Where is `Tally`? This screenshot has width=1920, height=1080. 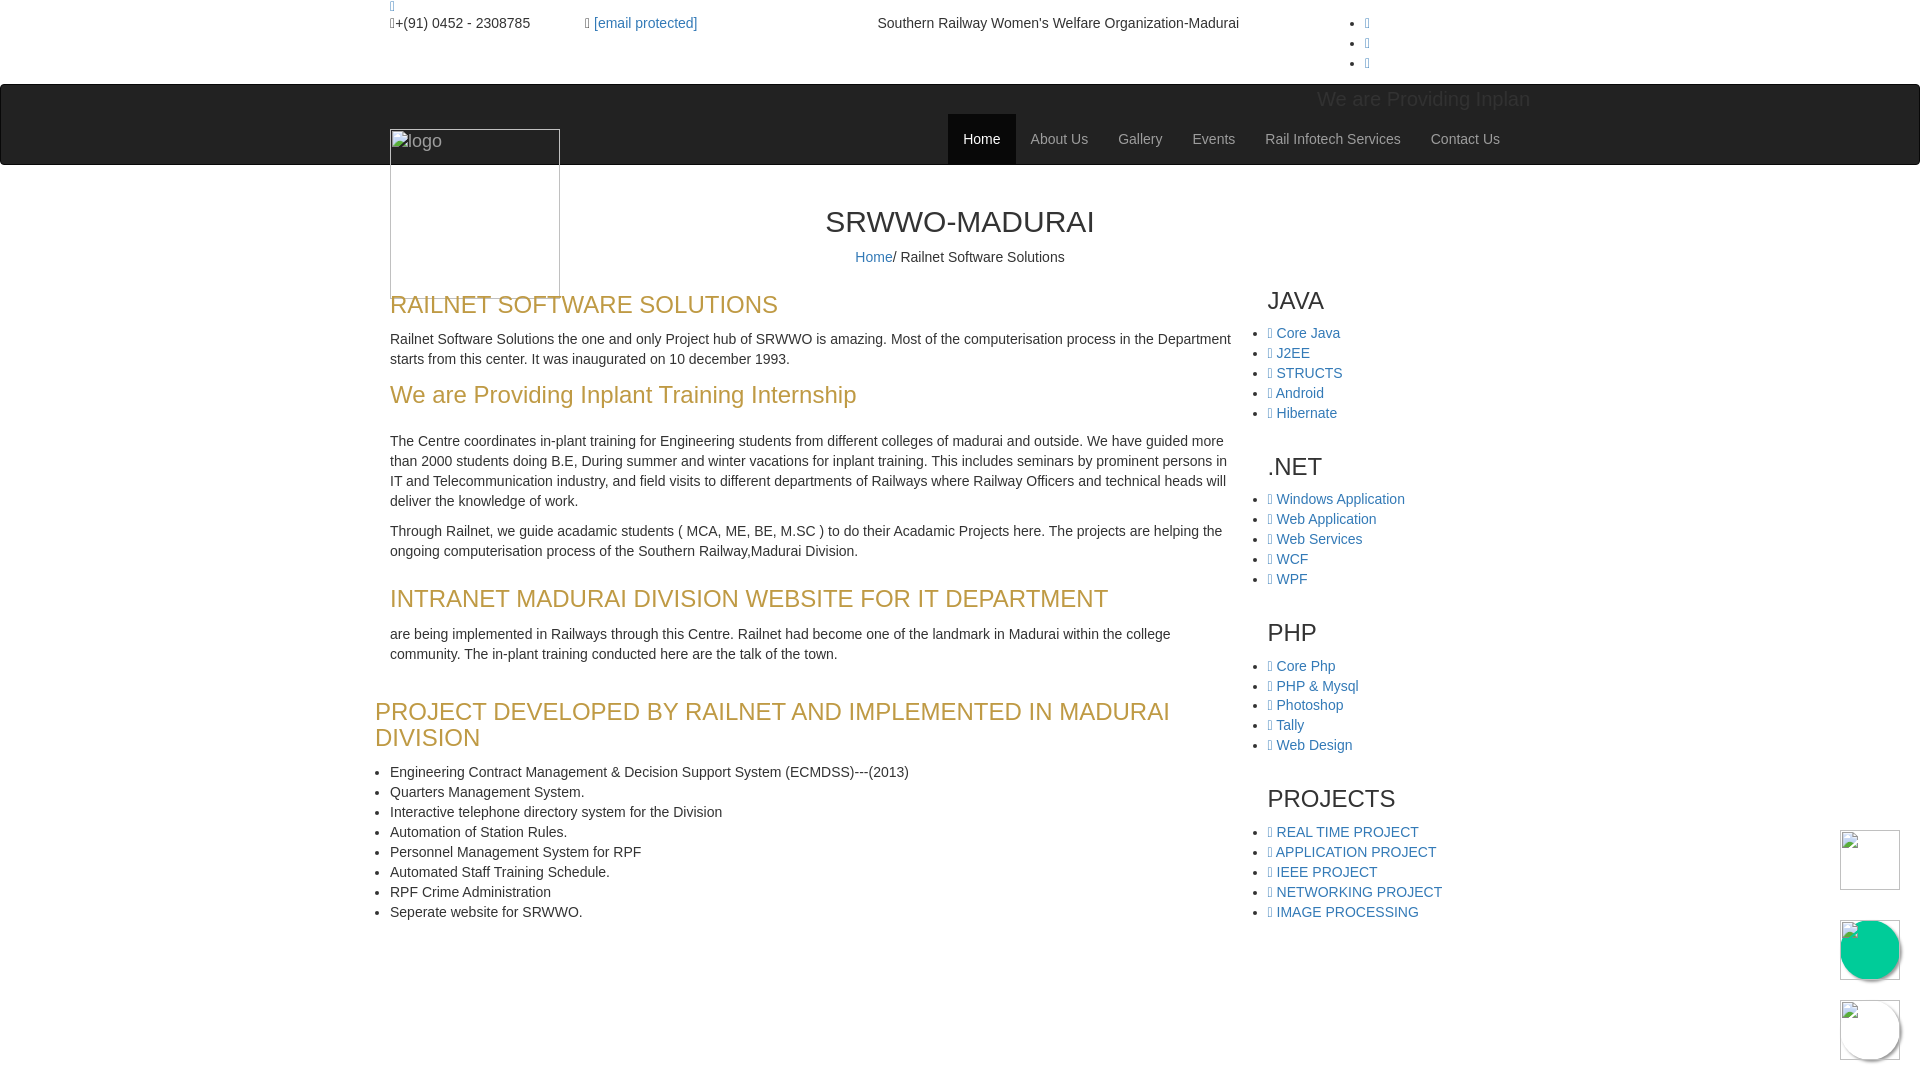 Tally is located at coordinates (1286, 725).